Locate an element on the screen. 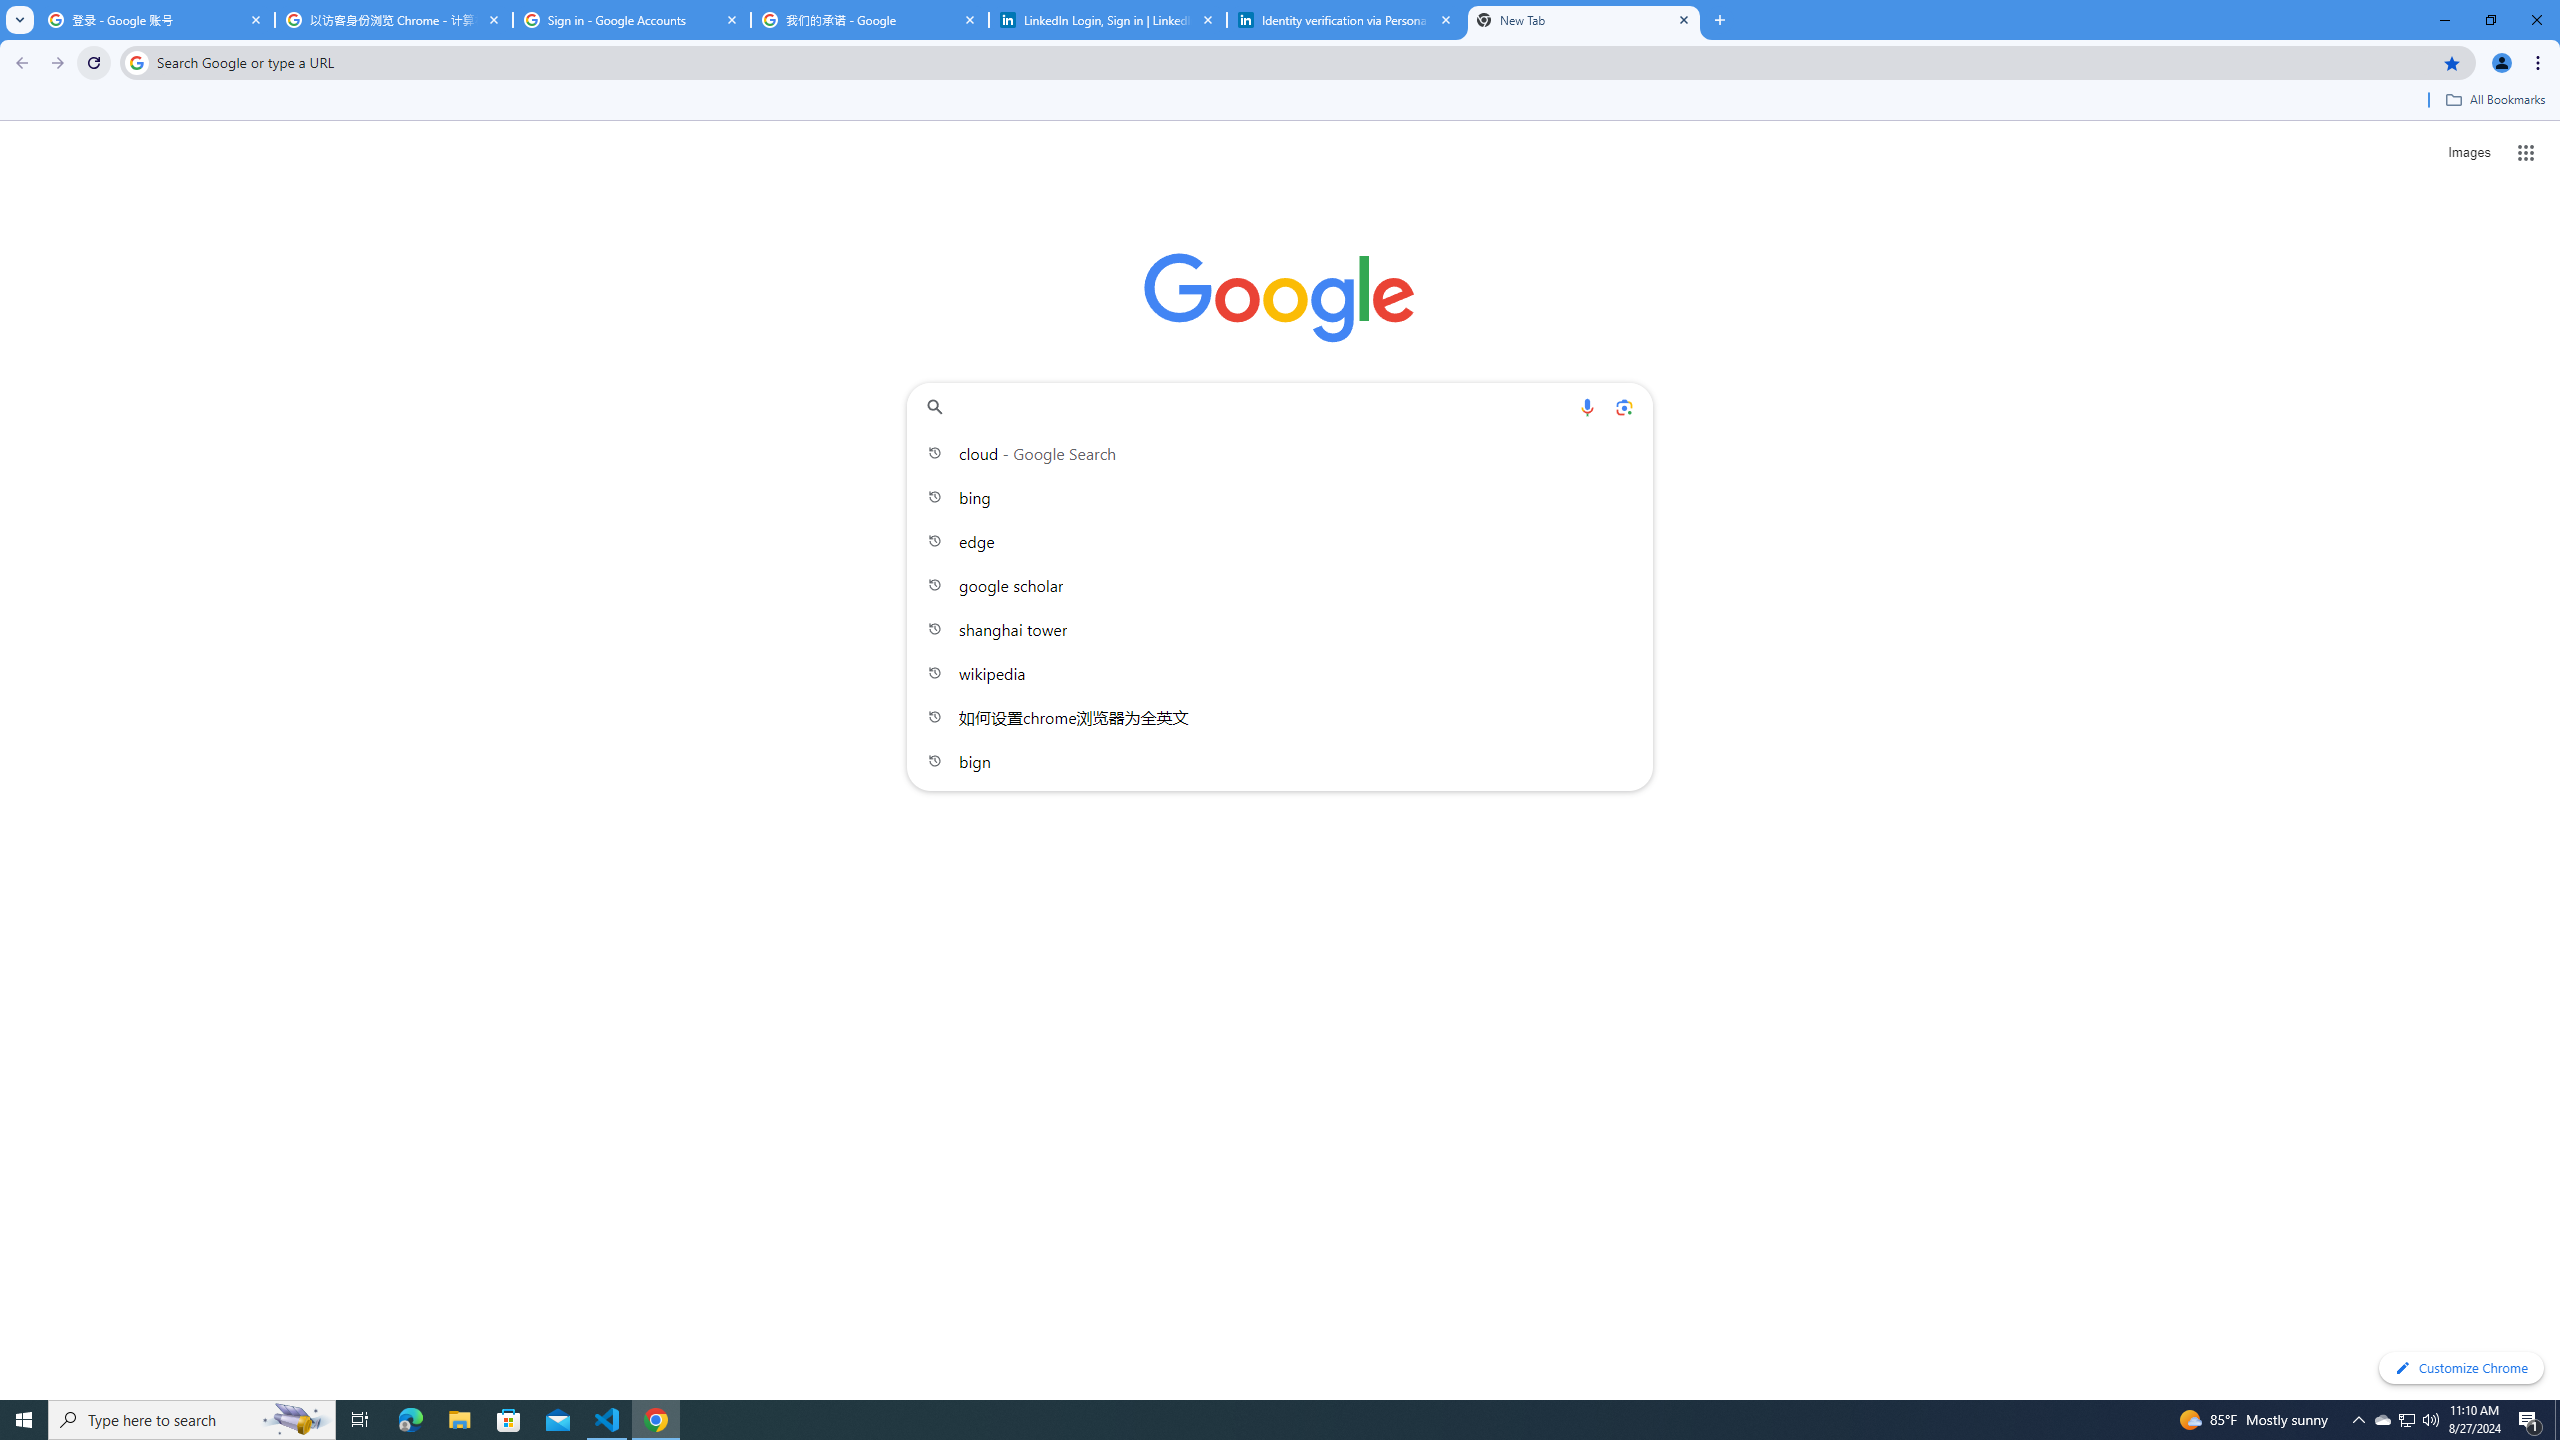  Sign in - Google Accounts is located at coordinates (632, 20).